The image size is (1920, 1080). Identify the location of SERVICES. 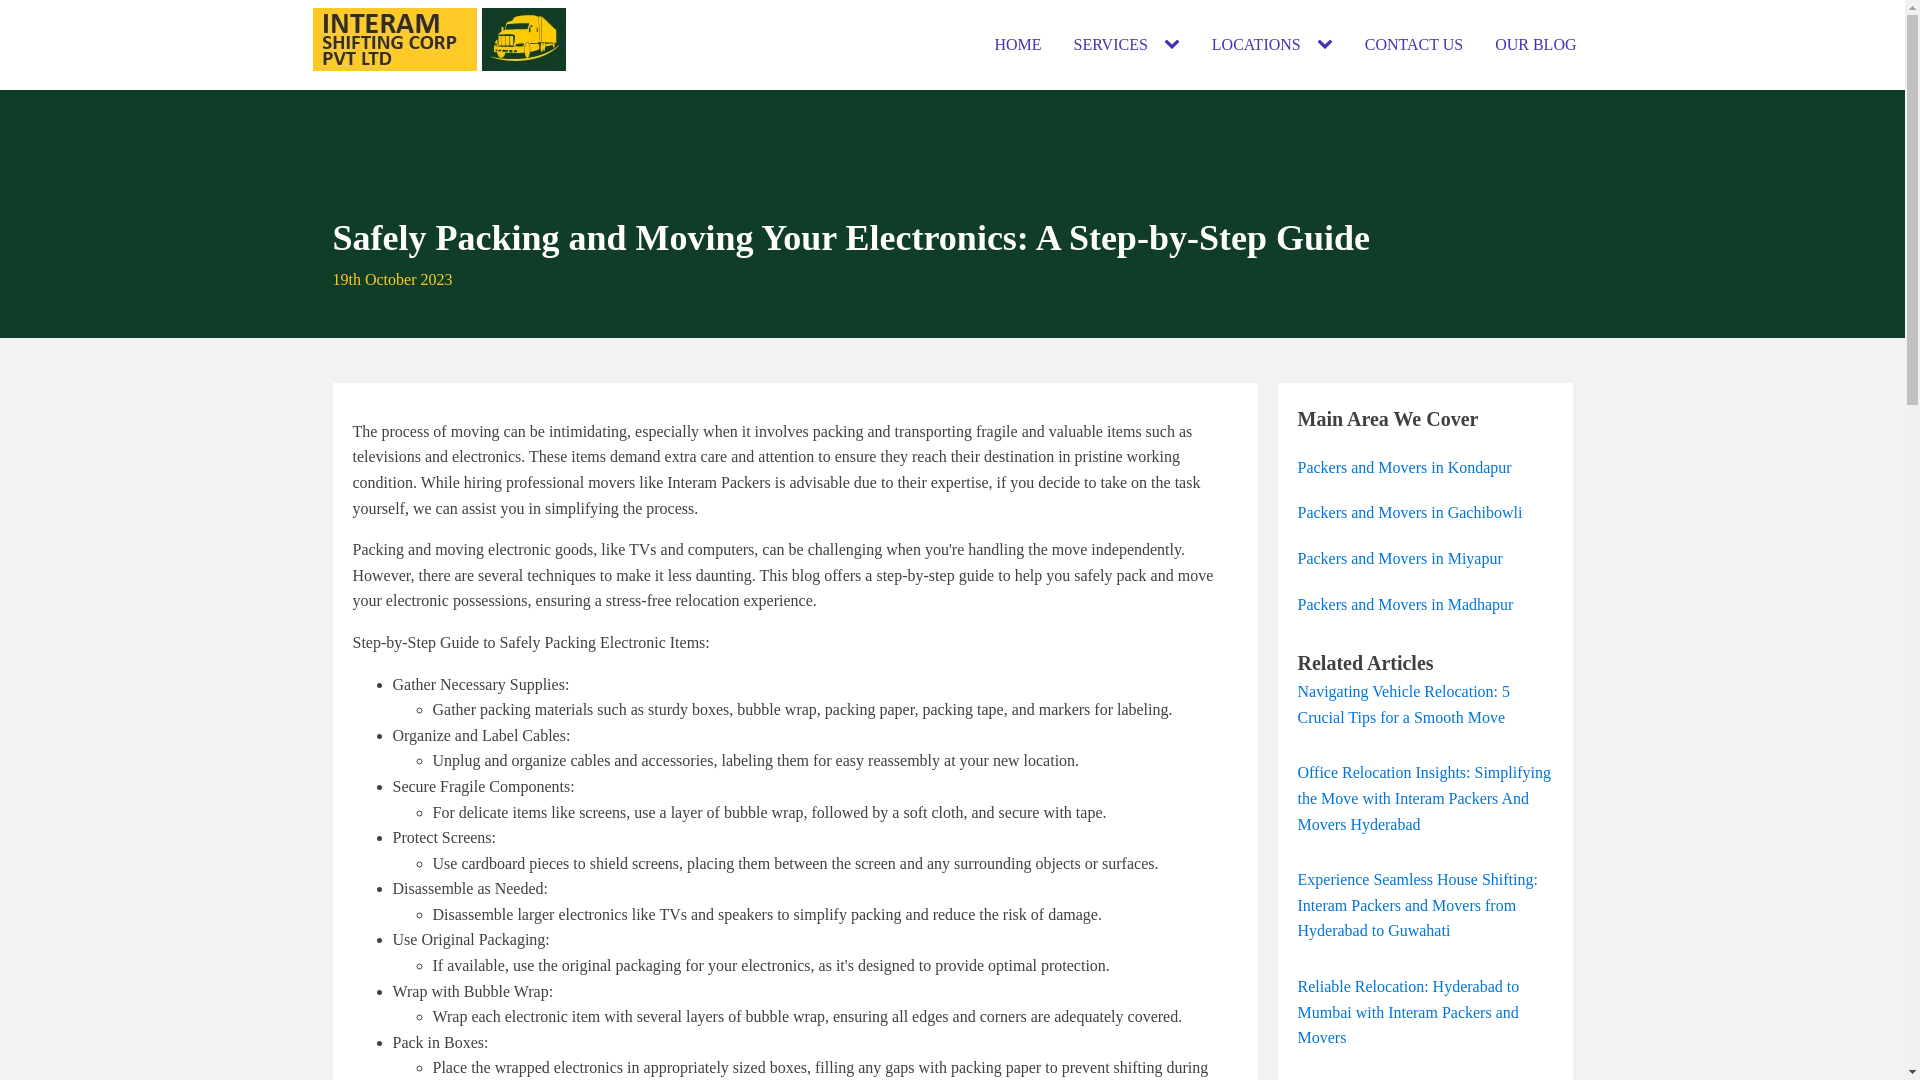
(1110, 44).